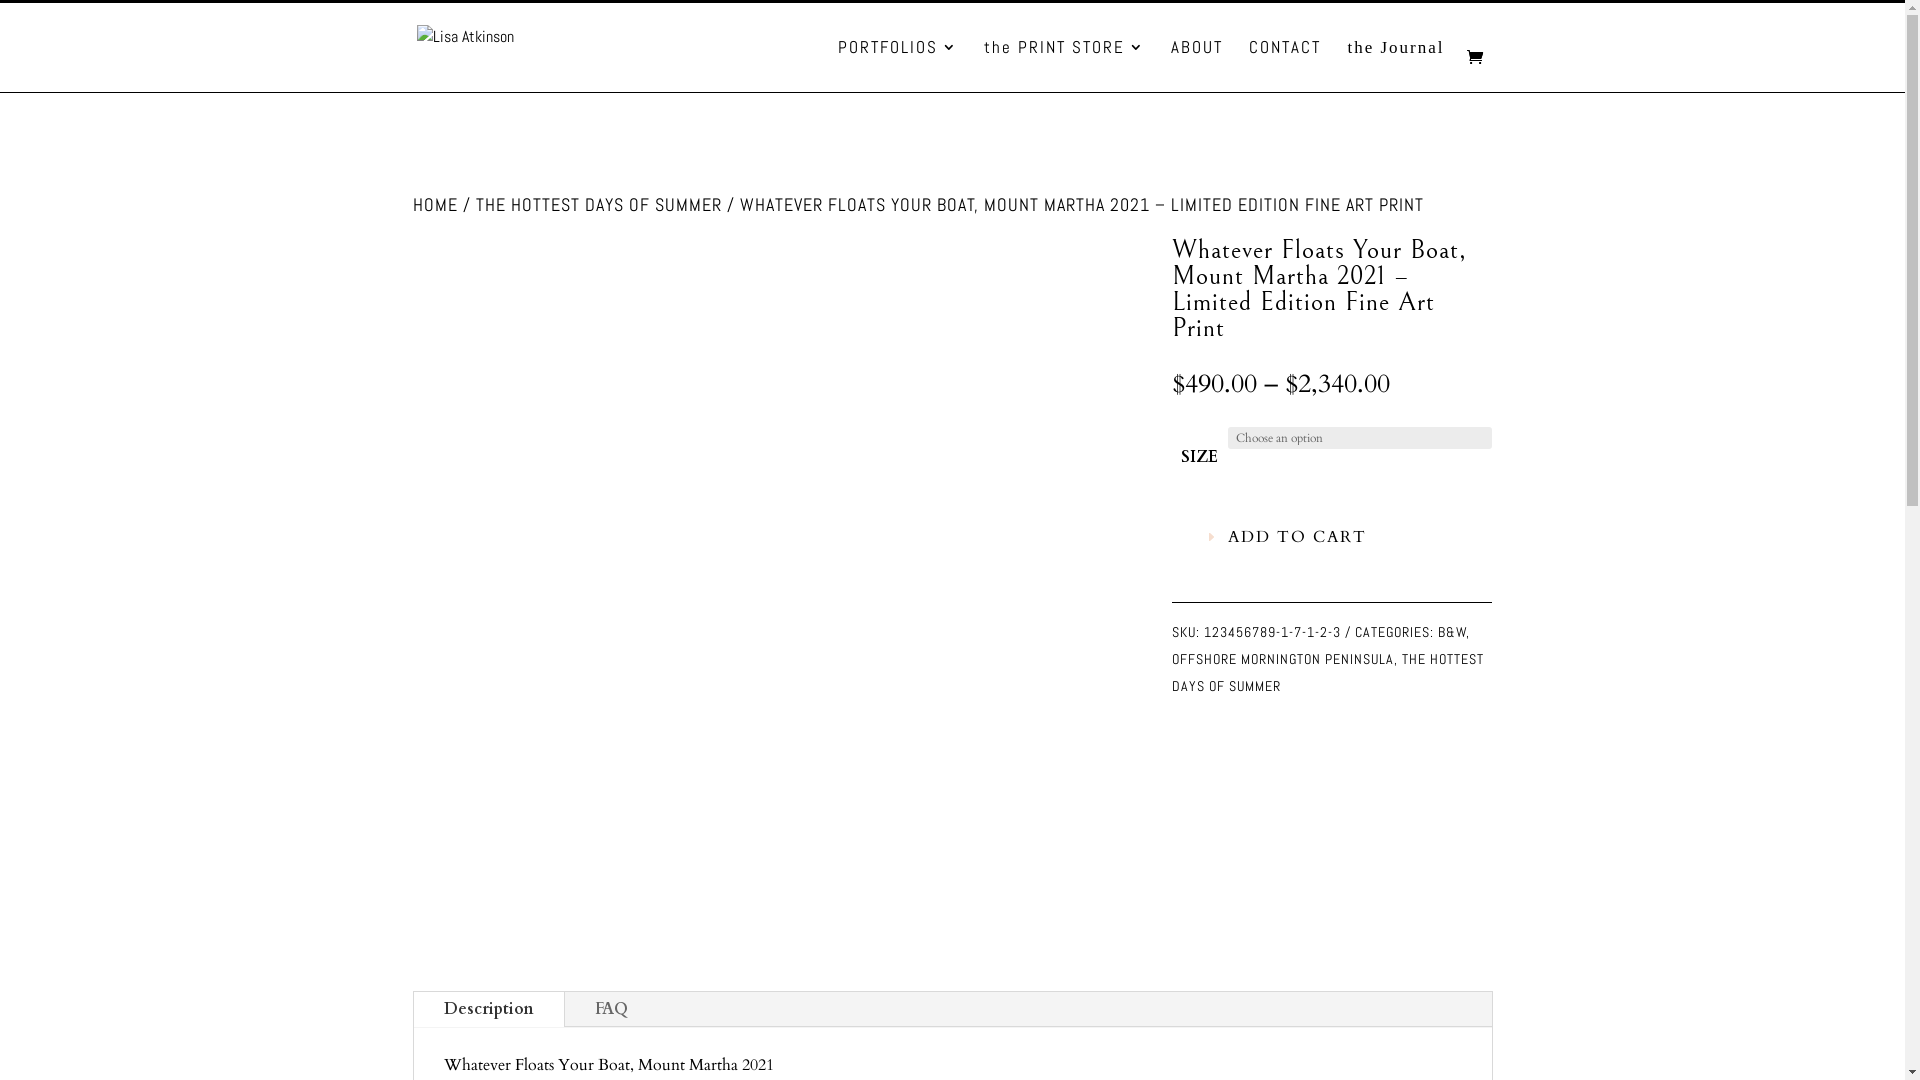 This screenshot has height=1080, width=1920. Describe the element at coordinates (434, 205) in the screenshot. I see `HOME` at that location.